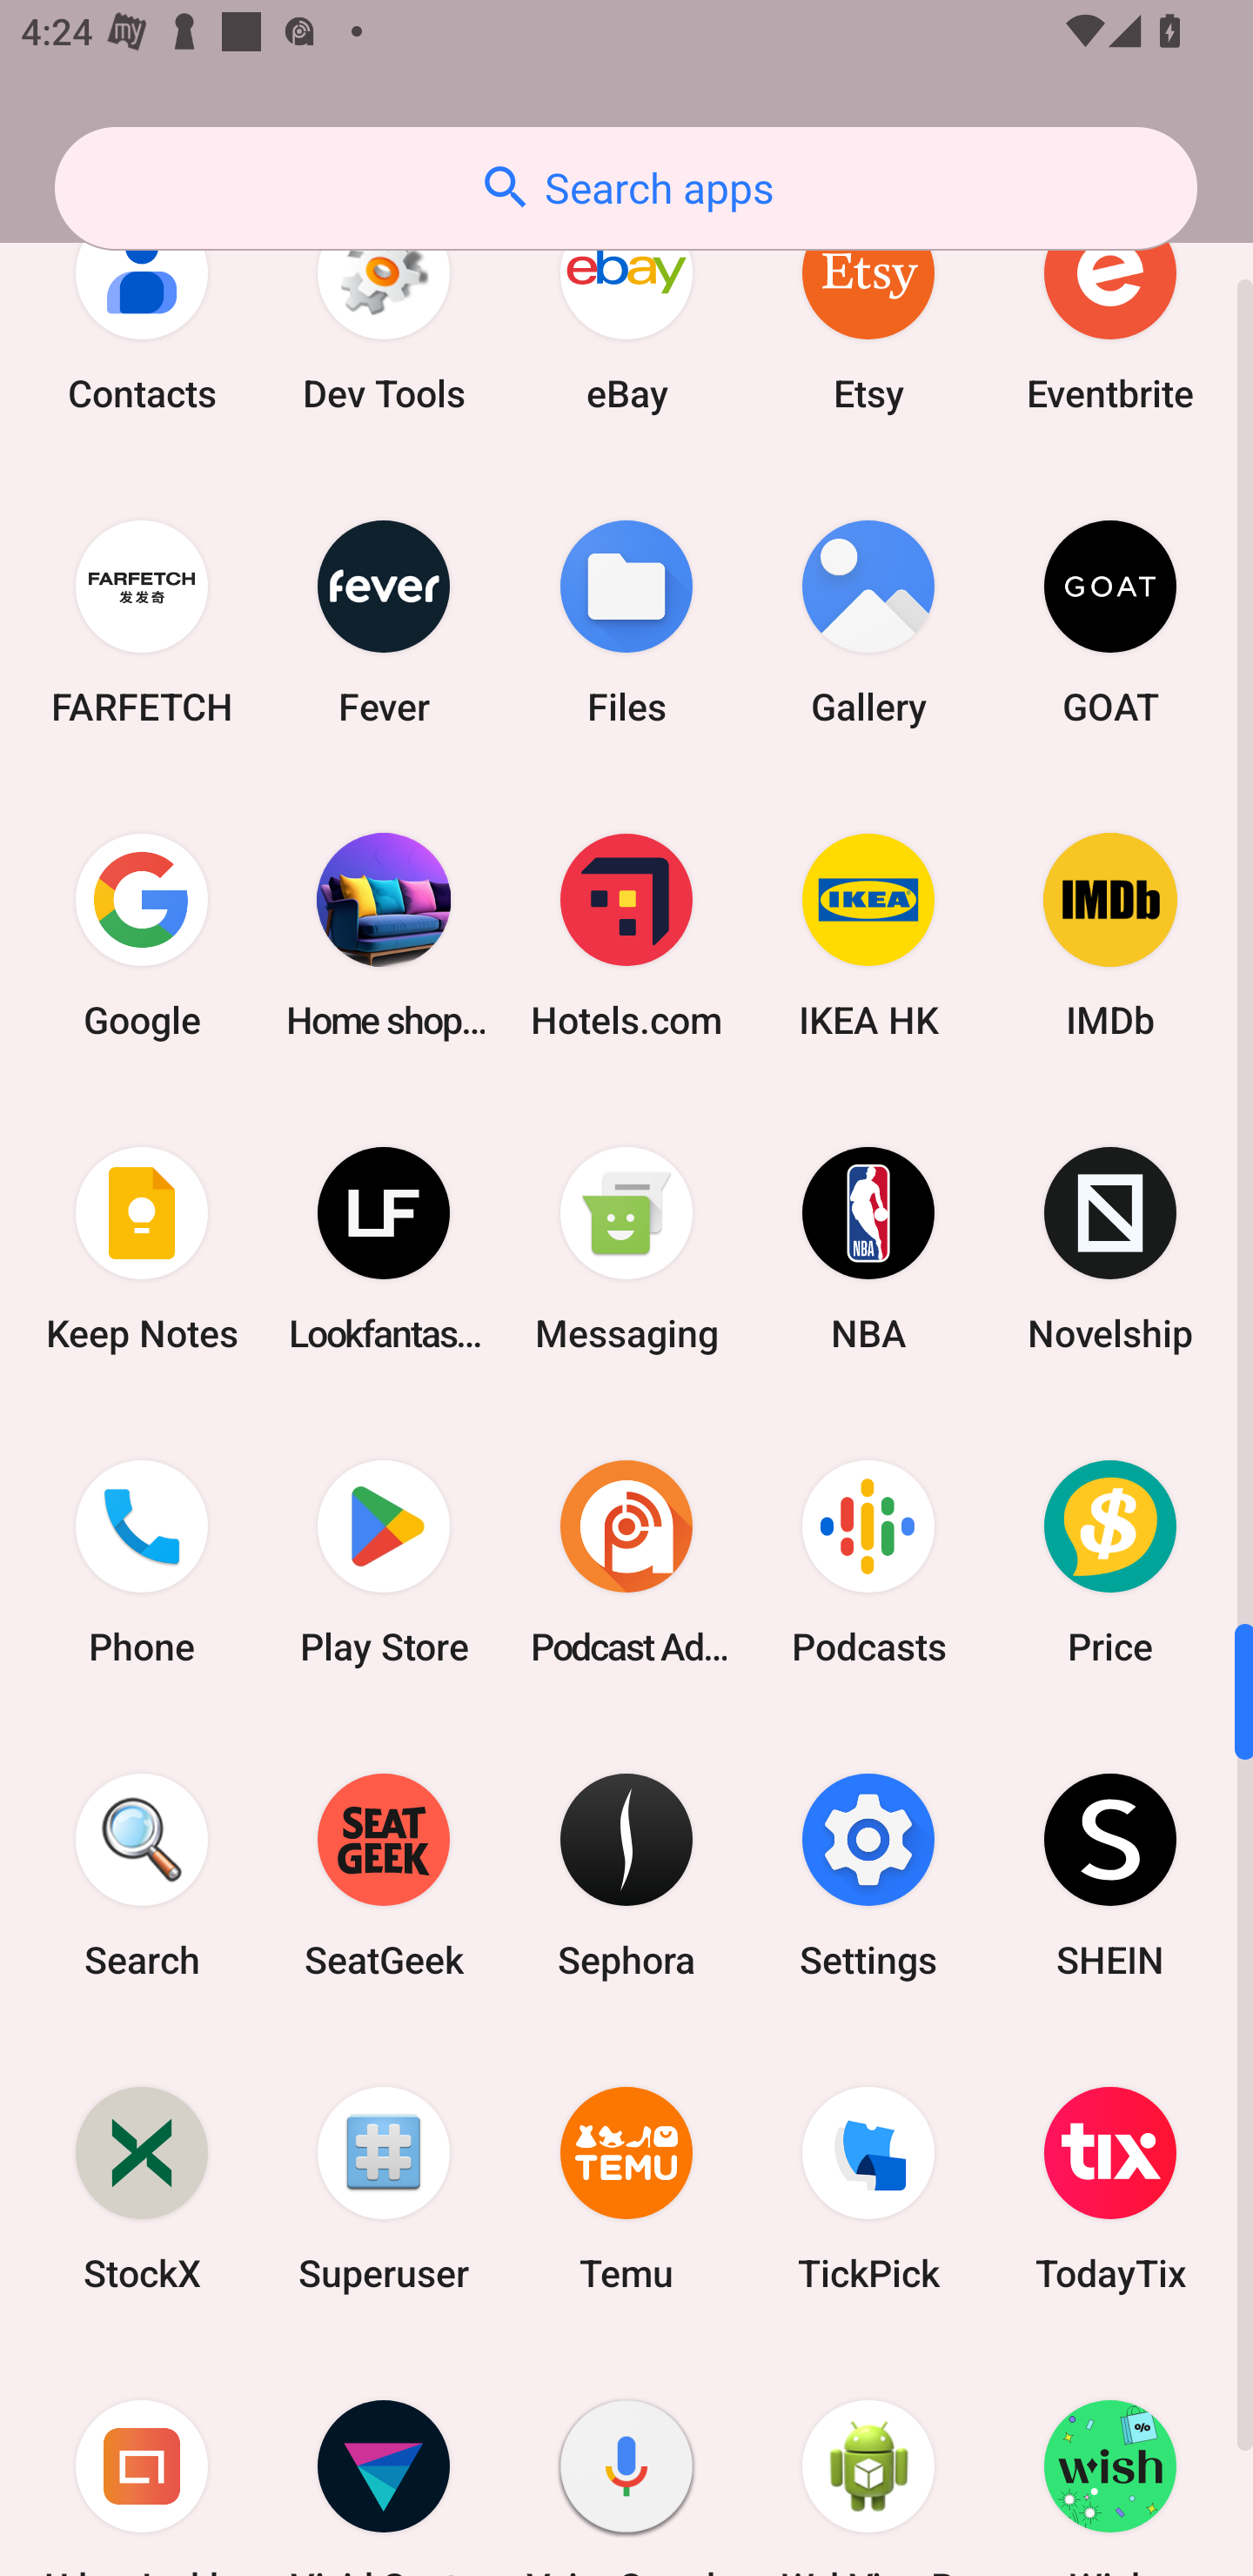 The width and height of the screenshot is (1253, 2576). I want to click on Messaging, so click(626, 1250).